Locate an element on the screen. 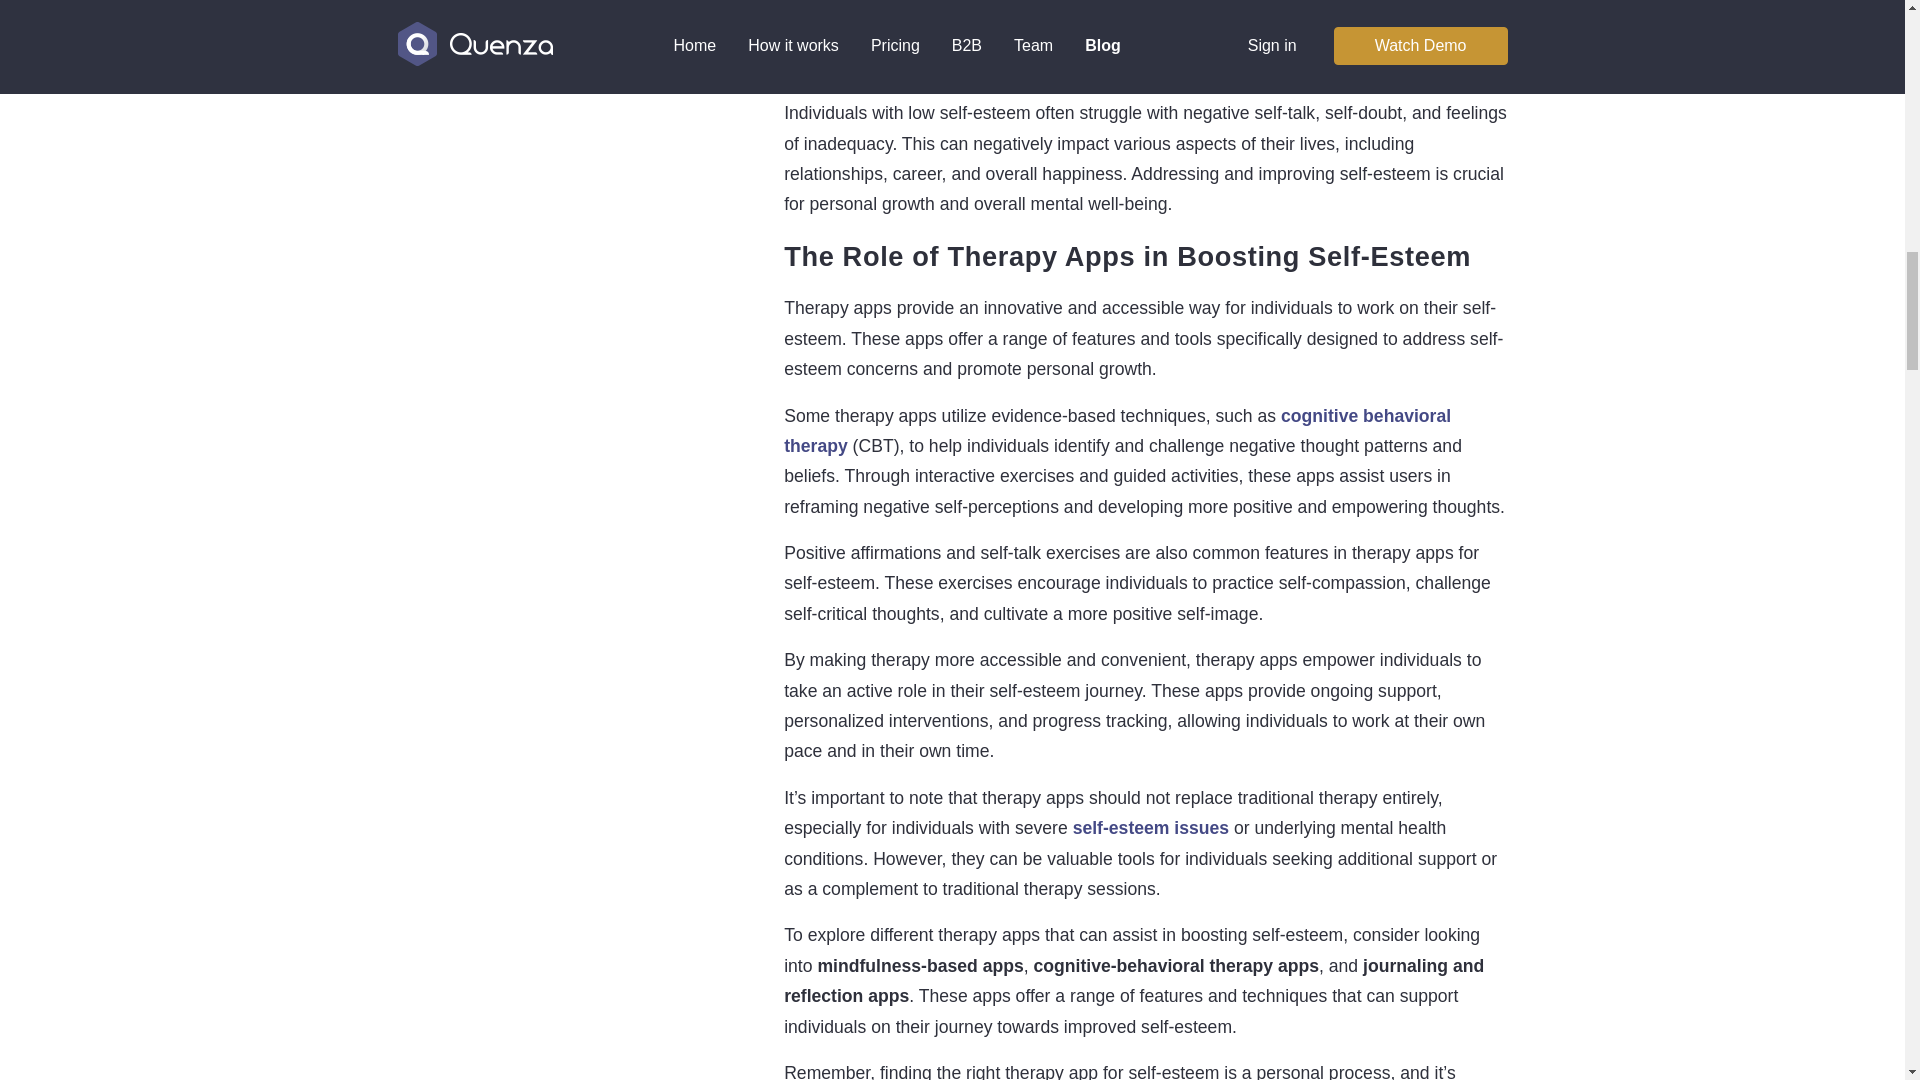 The image size is (1920, 1080). self-esteem issues is located at coordinates (1150, 828).